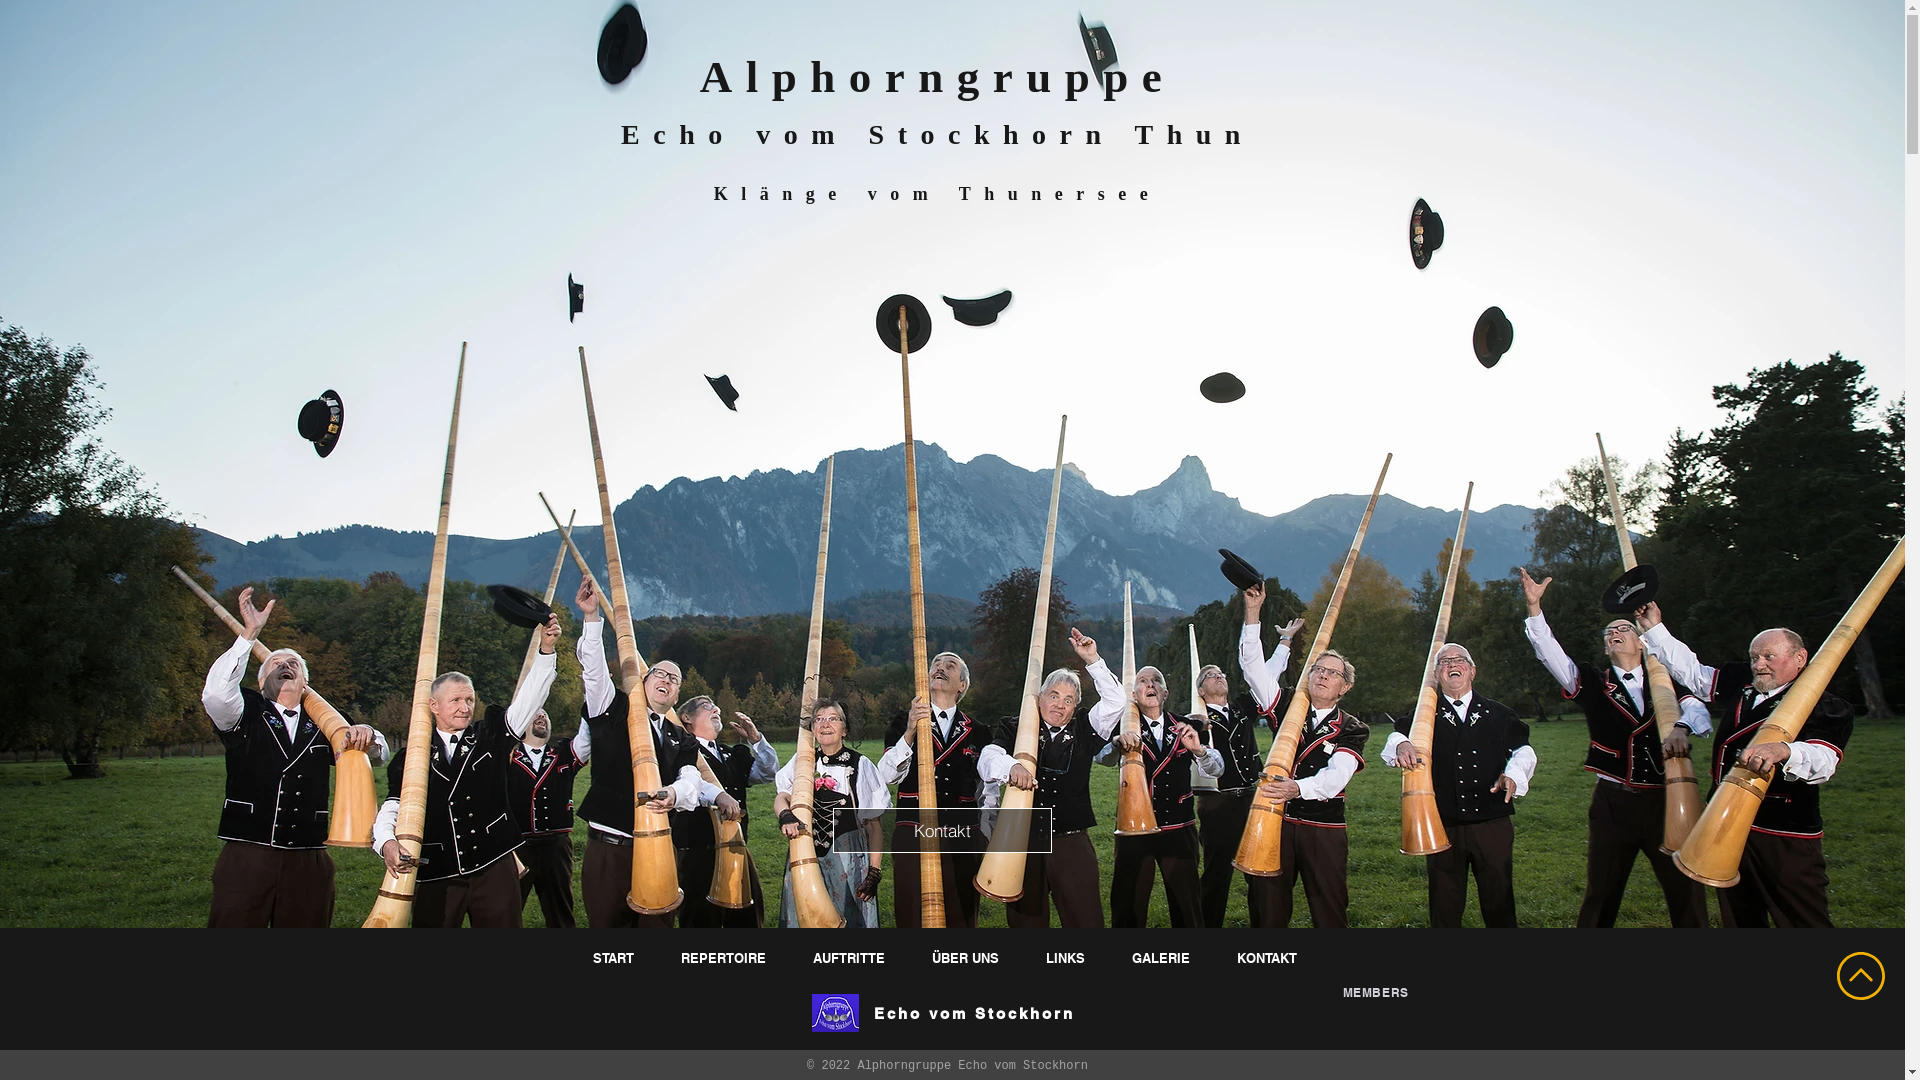  What do you see at coordinates (1270, 958) in the screenshot?
I see `KONTAKT` at bounding box center [1270, 958].